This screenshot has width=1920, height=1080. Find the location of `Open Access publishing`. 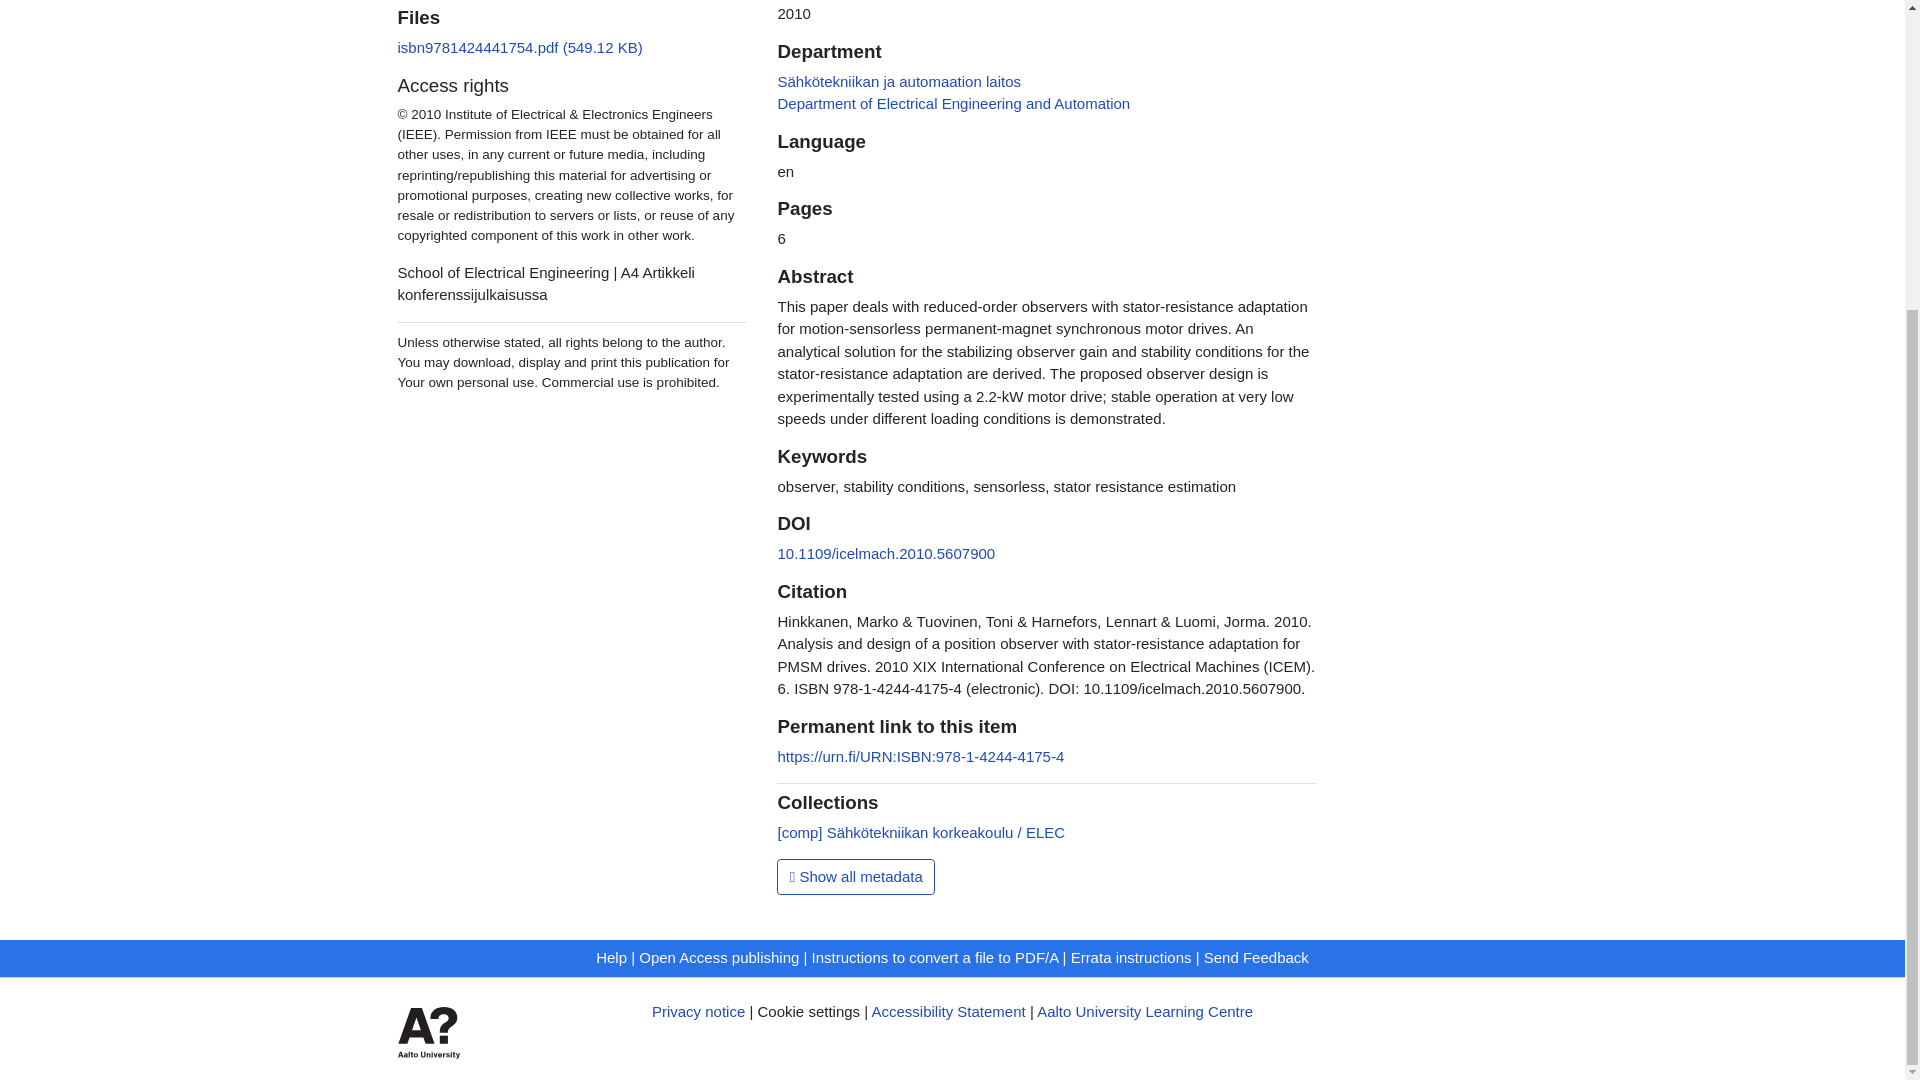

Open Access publishing is located at coordinates (718, 957).